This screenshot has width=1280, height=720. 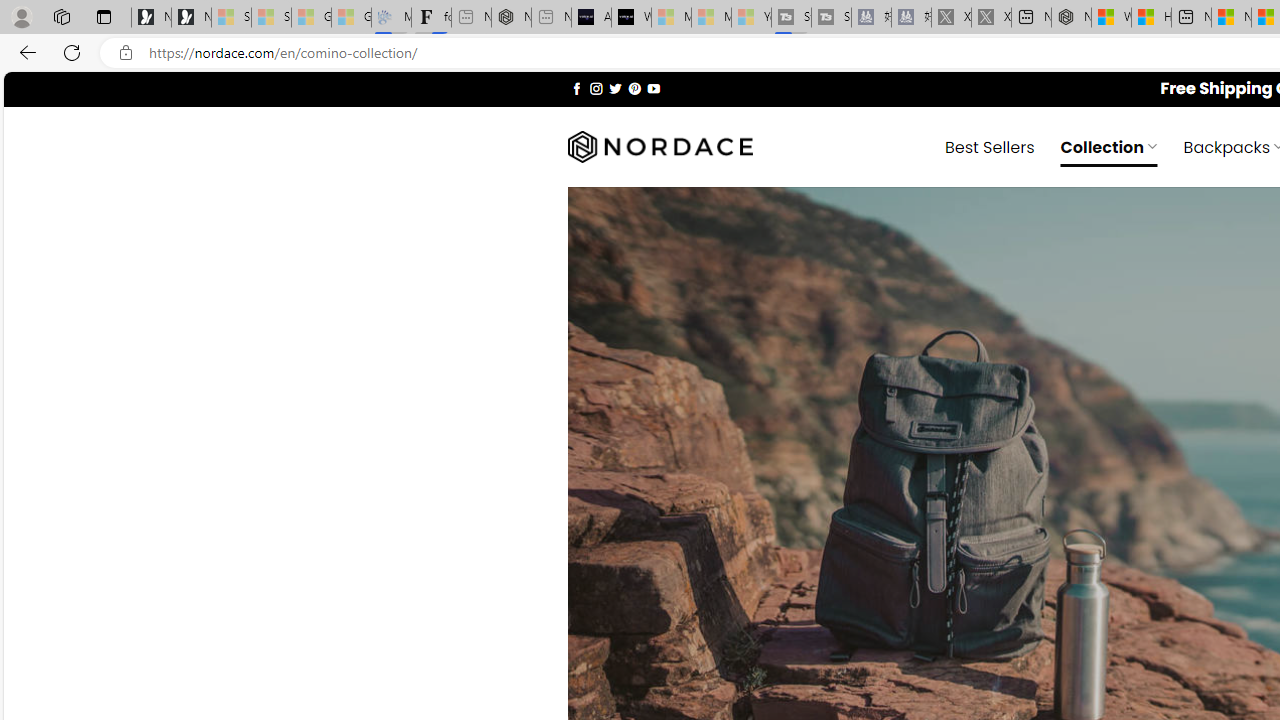 What do you see at coordinates (191, 18) in the screenshot?
I see `Newsletter Sign Up` at bounding box center [191, 18].